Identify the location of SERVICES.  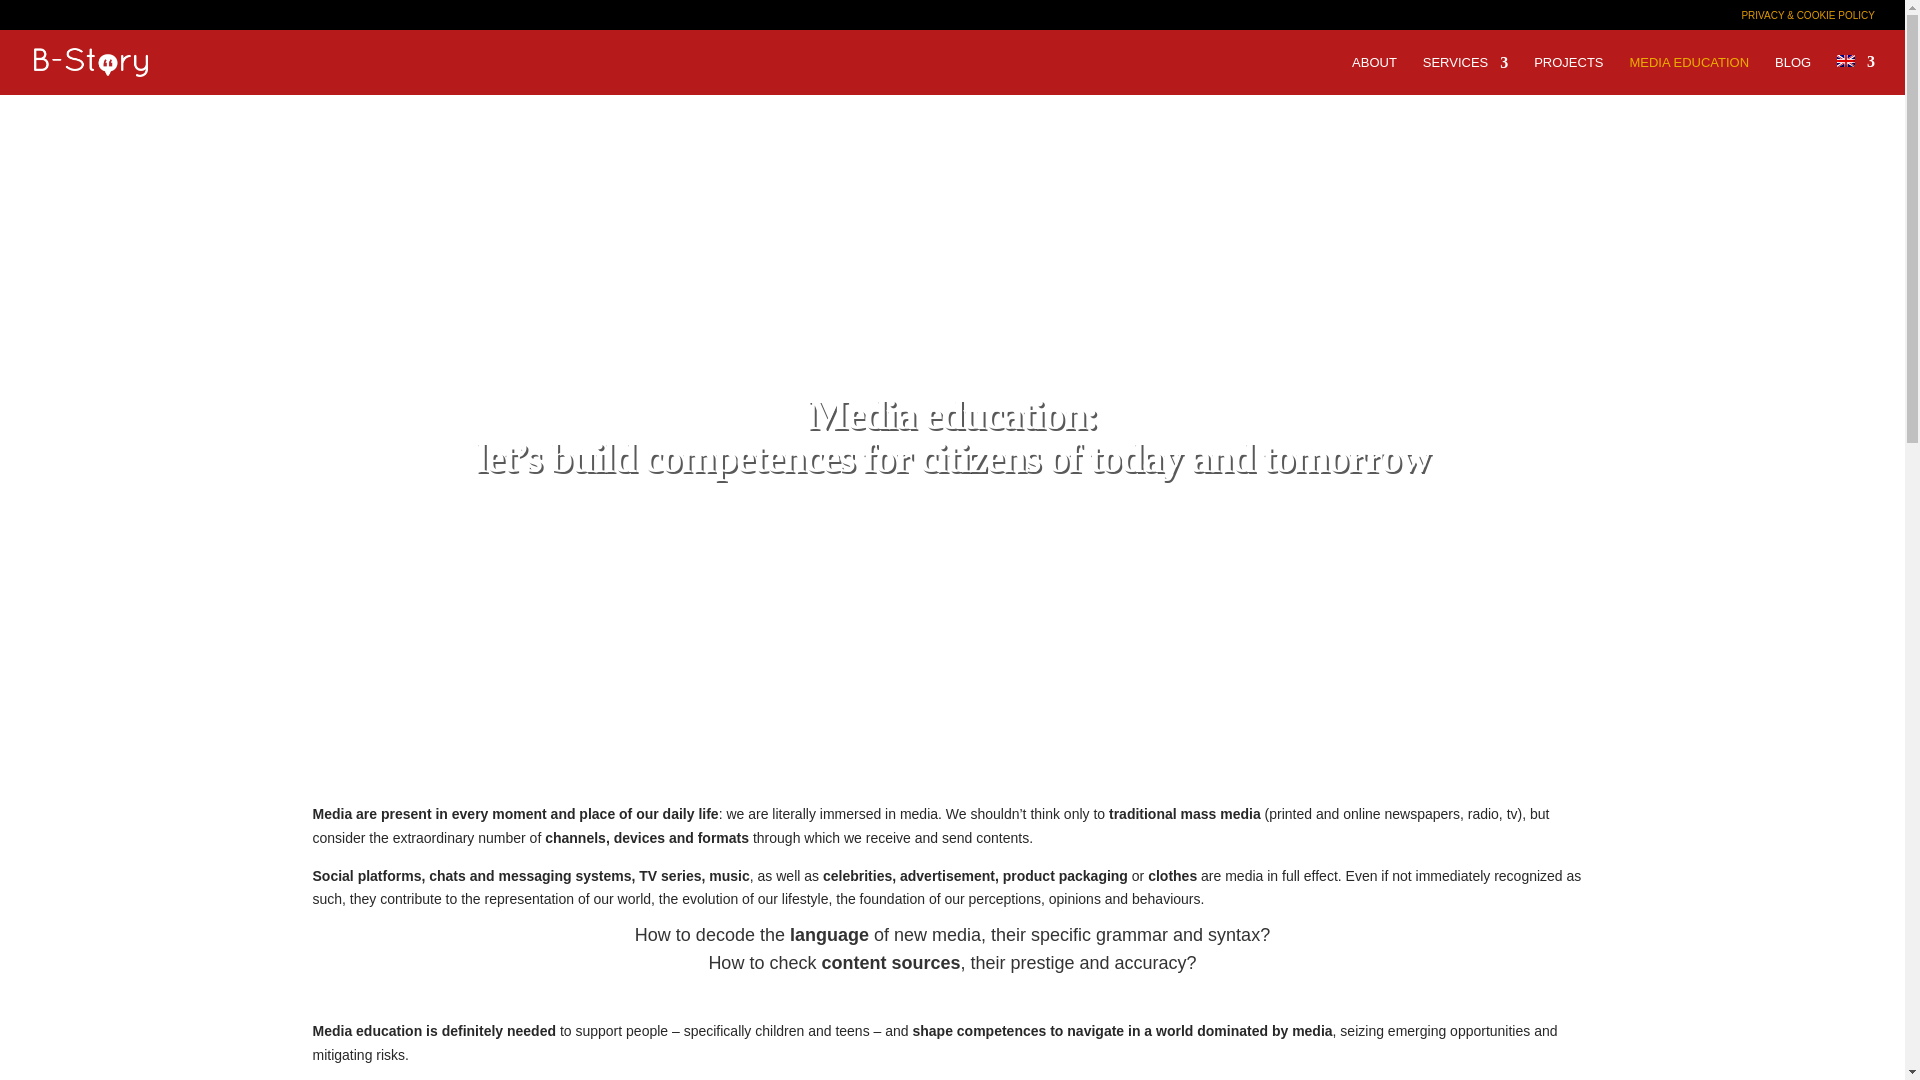
(1466, 76).